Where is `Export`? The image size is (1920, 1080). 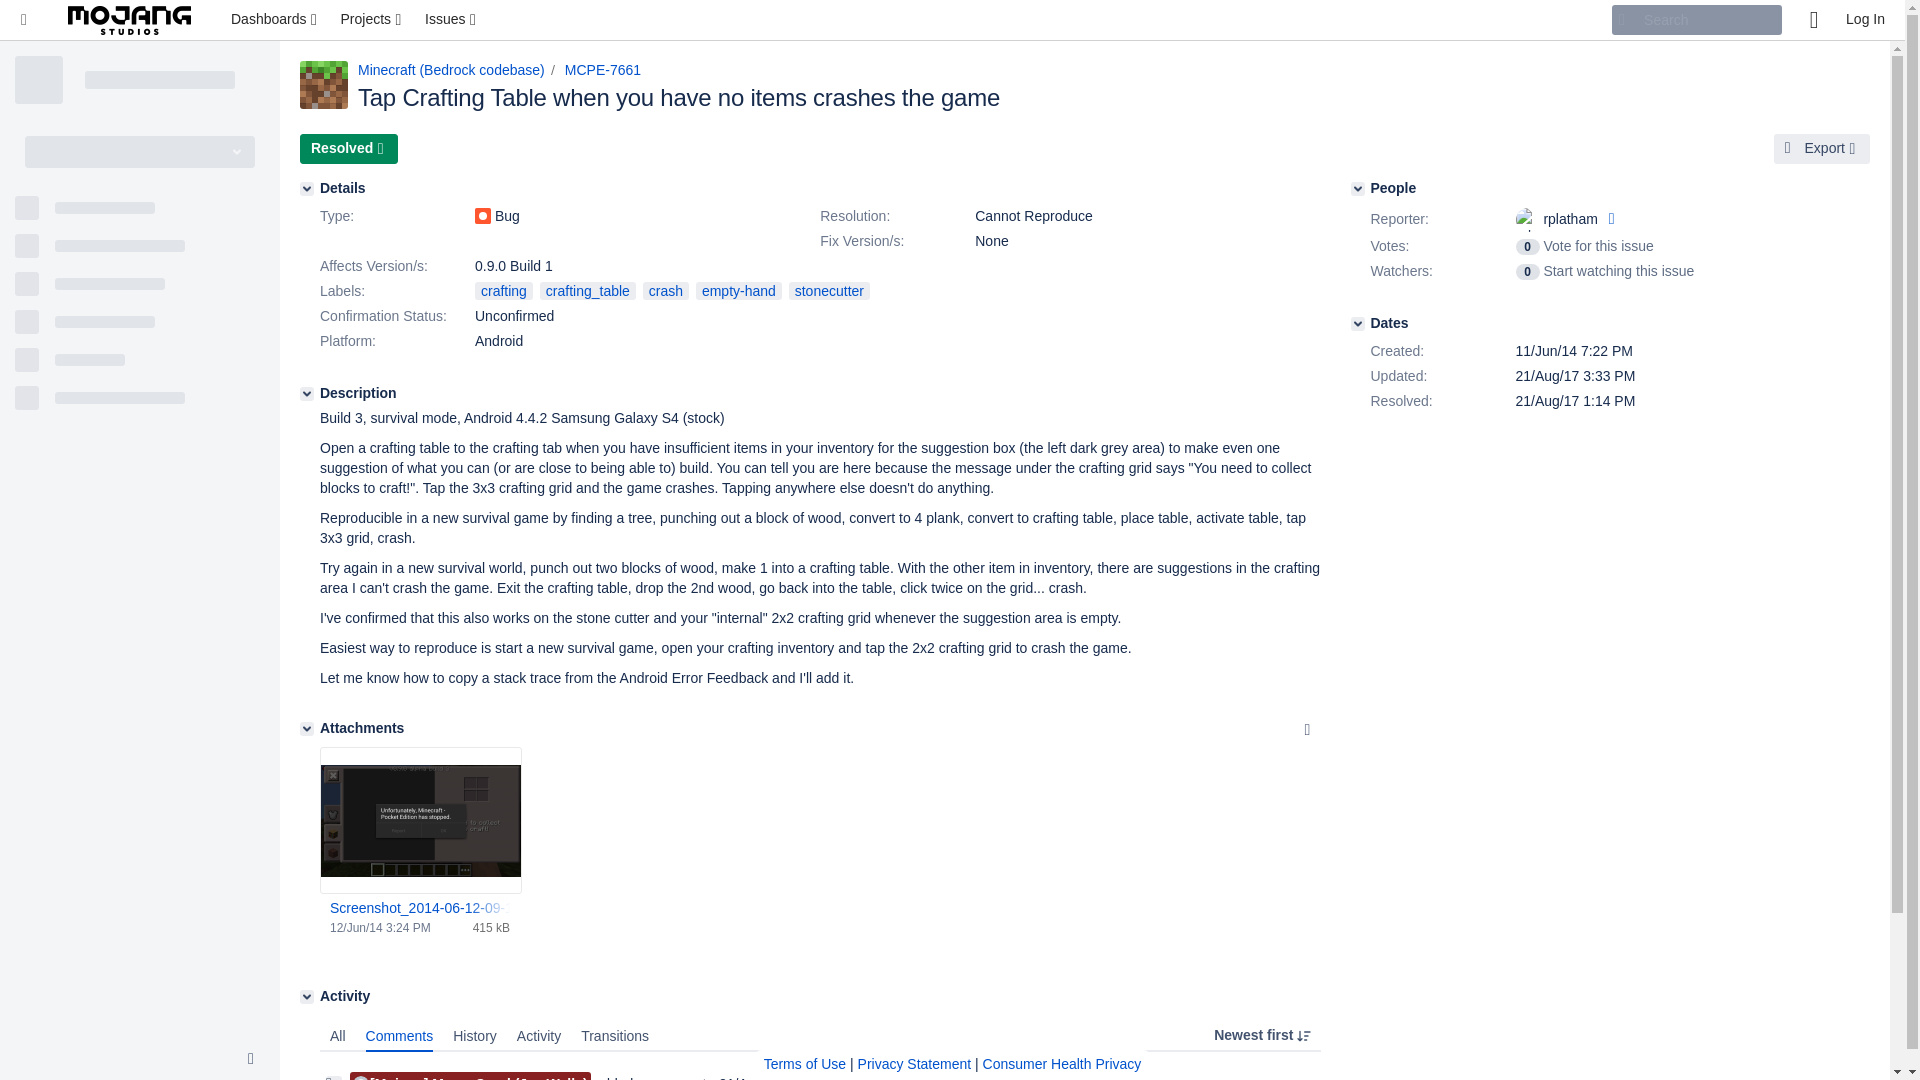 Export is located at coordinates (1822, 148).